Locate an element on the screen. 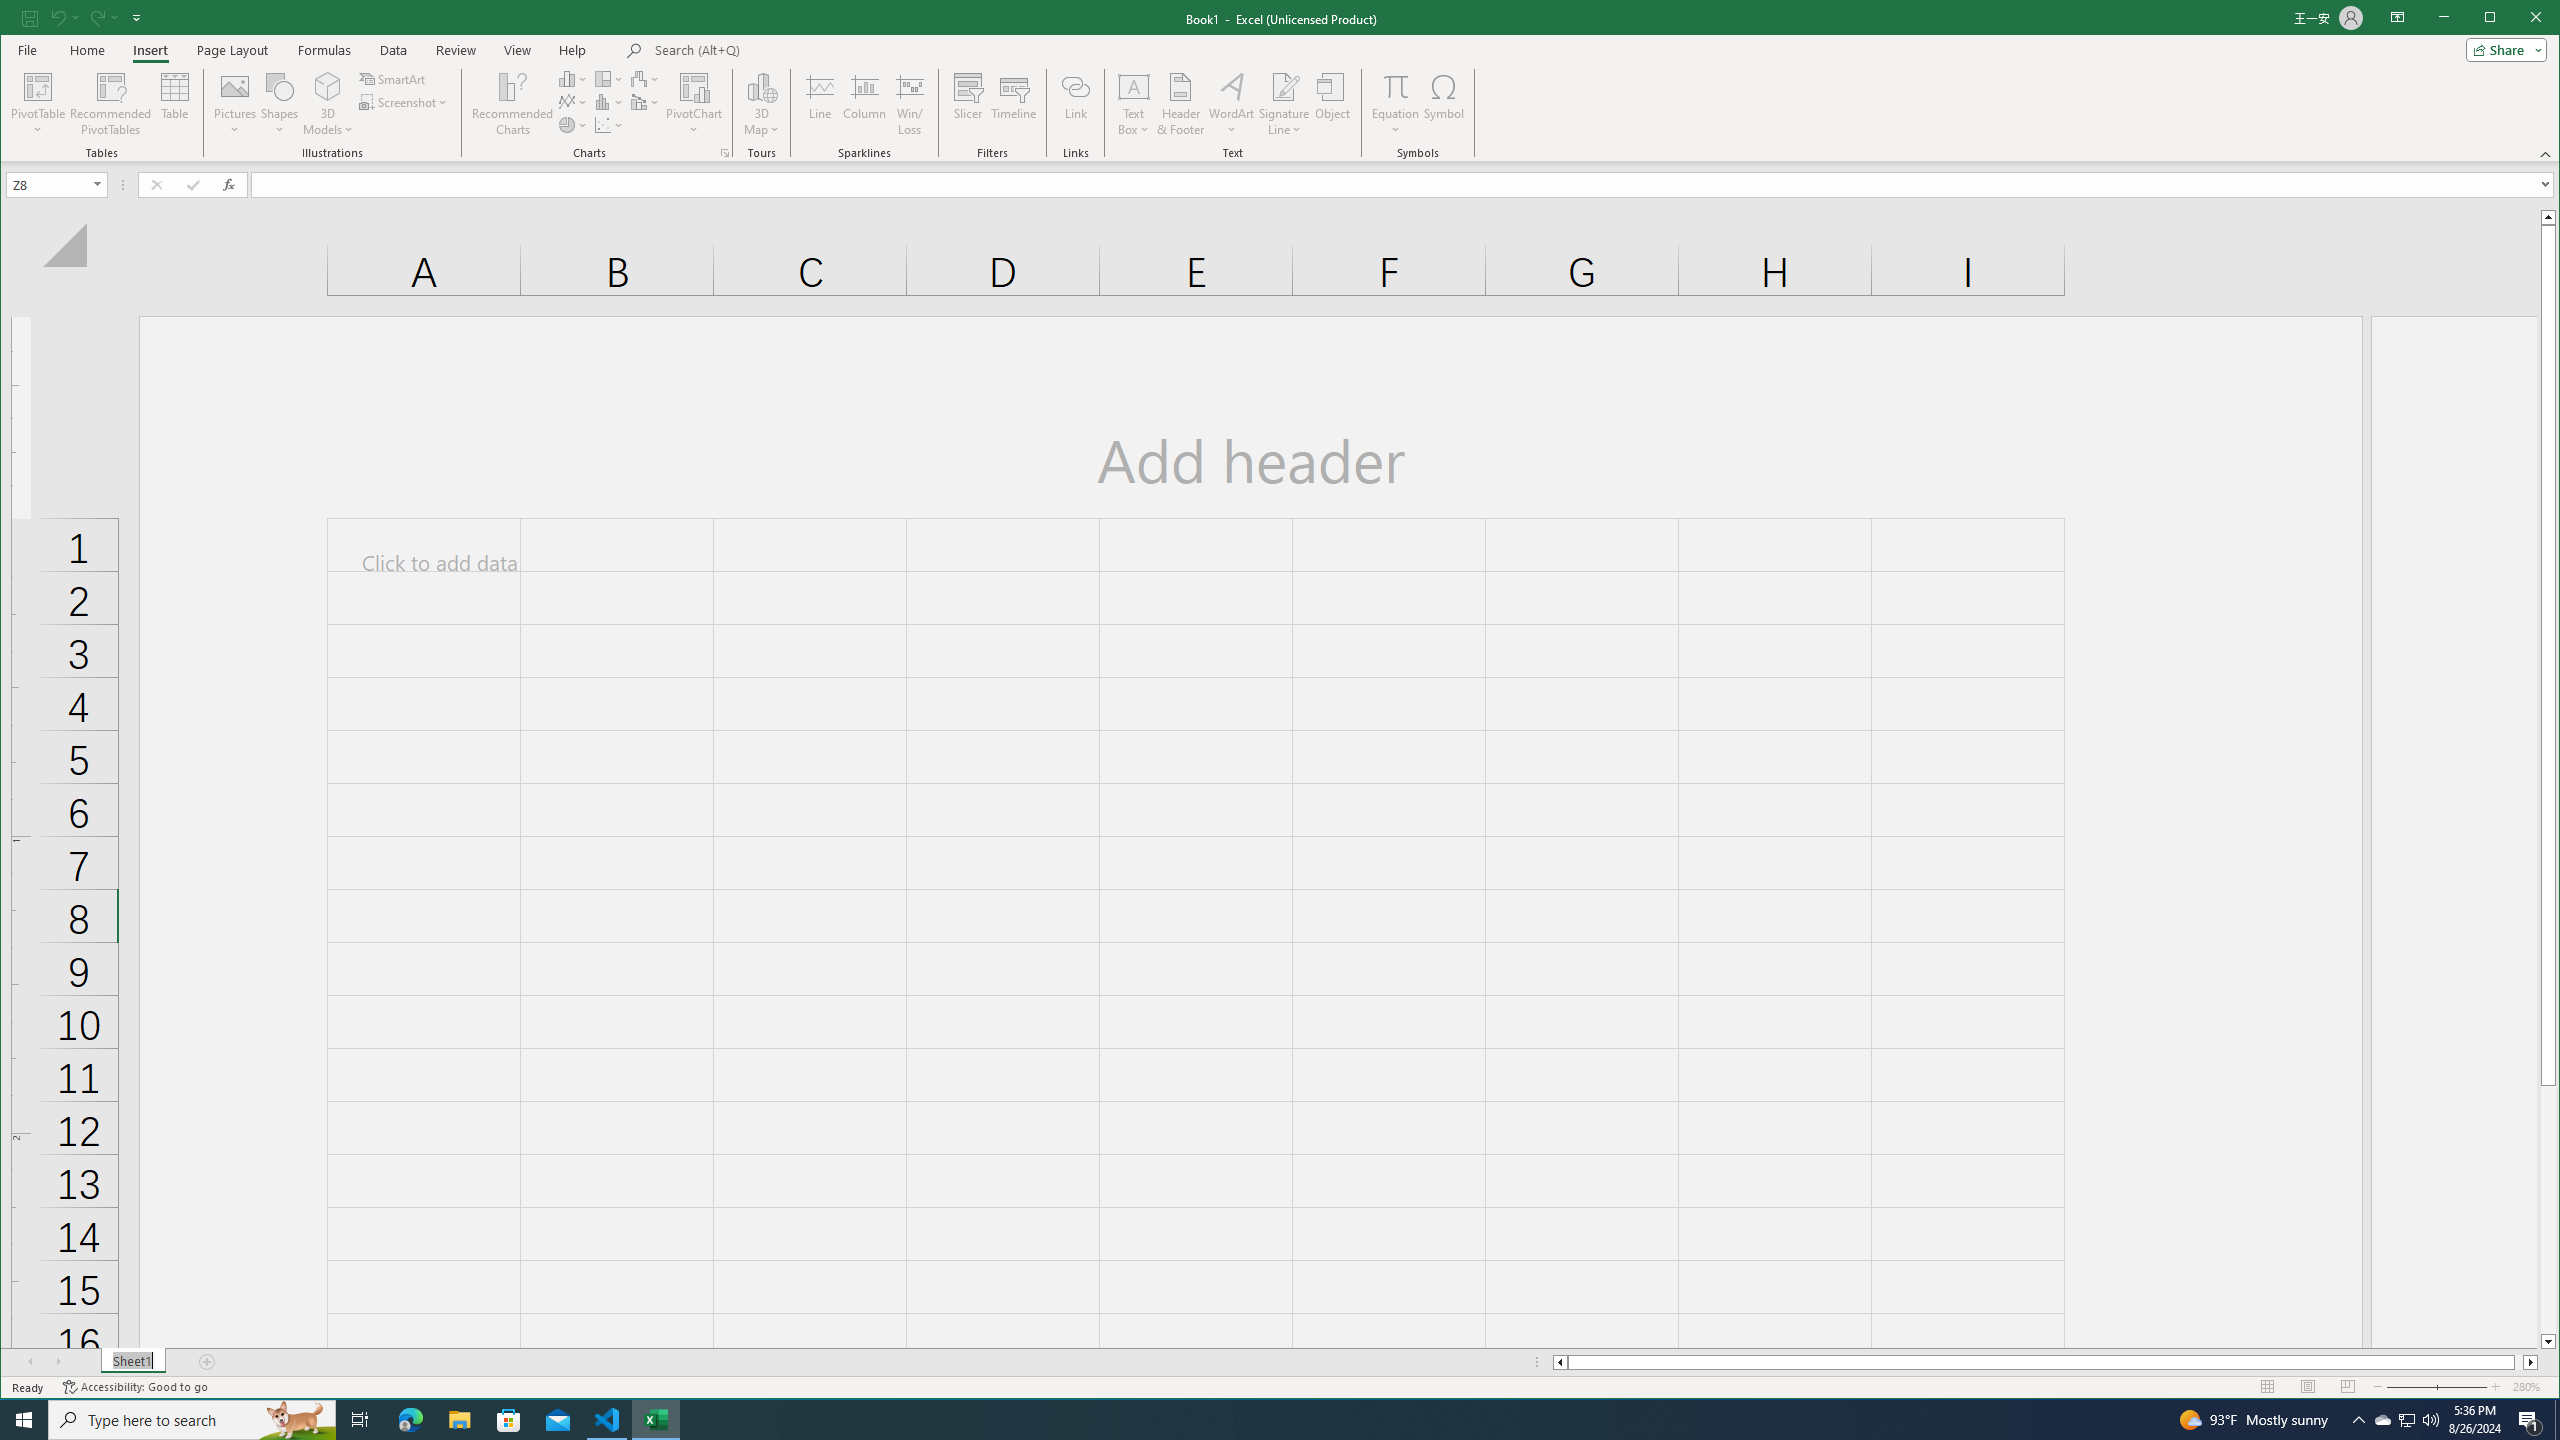  Signature Line is located at coordinates (1283, 104).